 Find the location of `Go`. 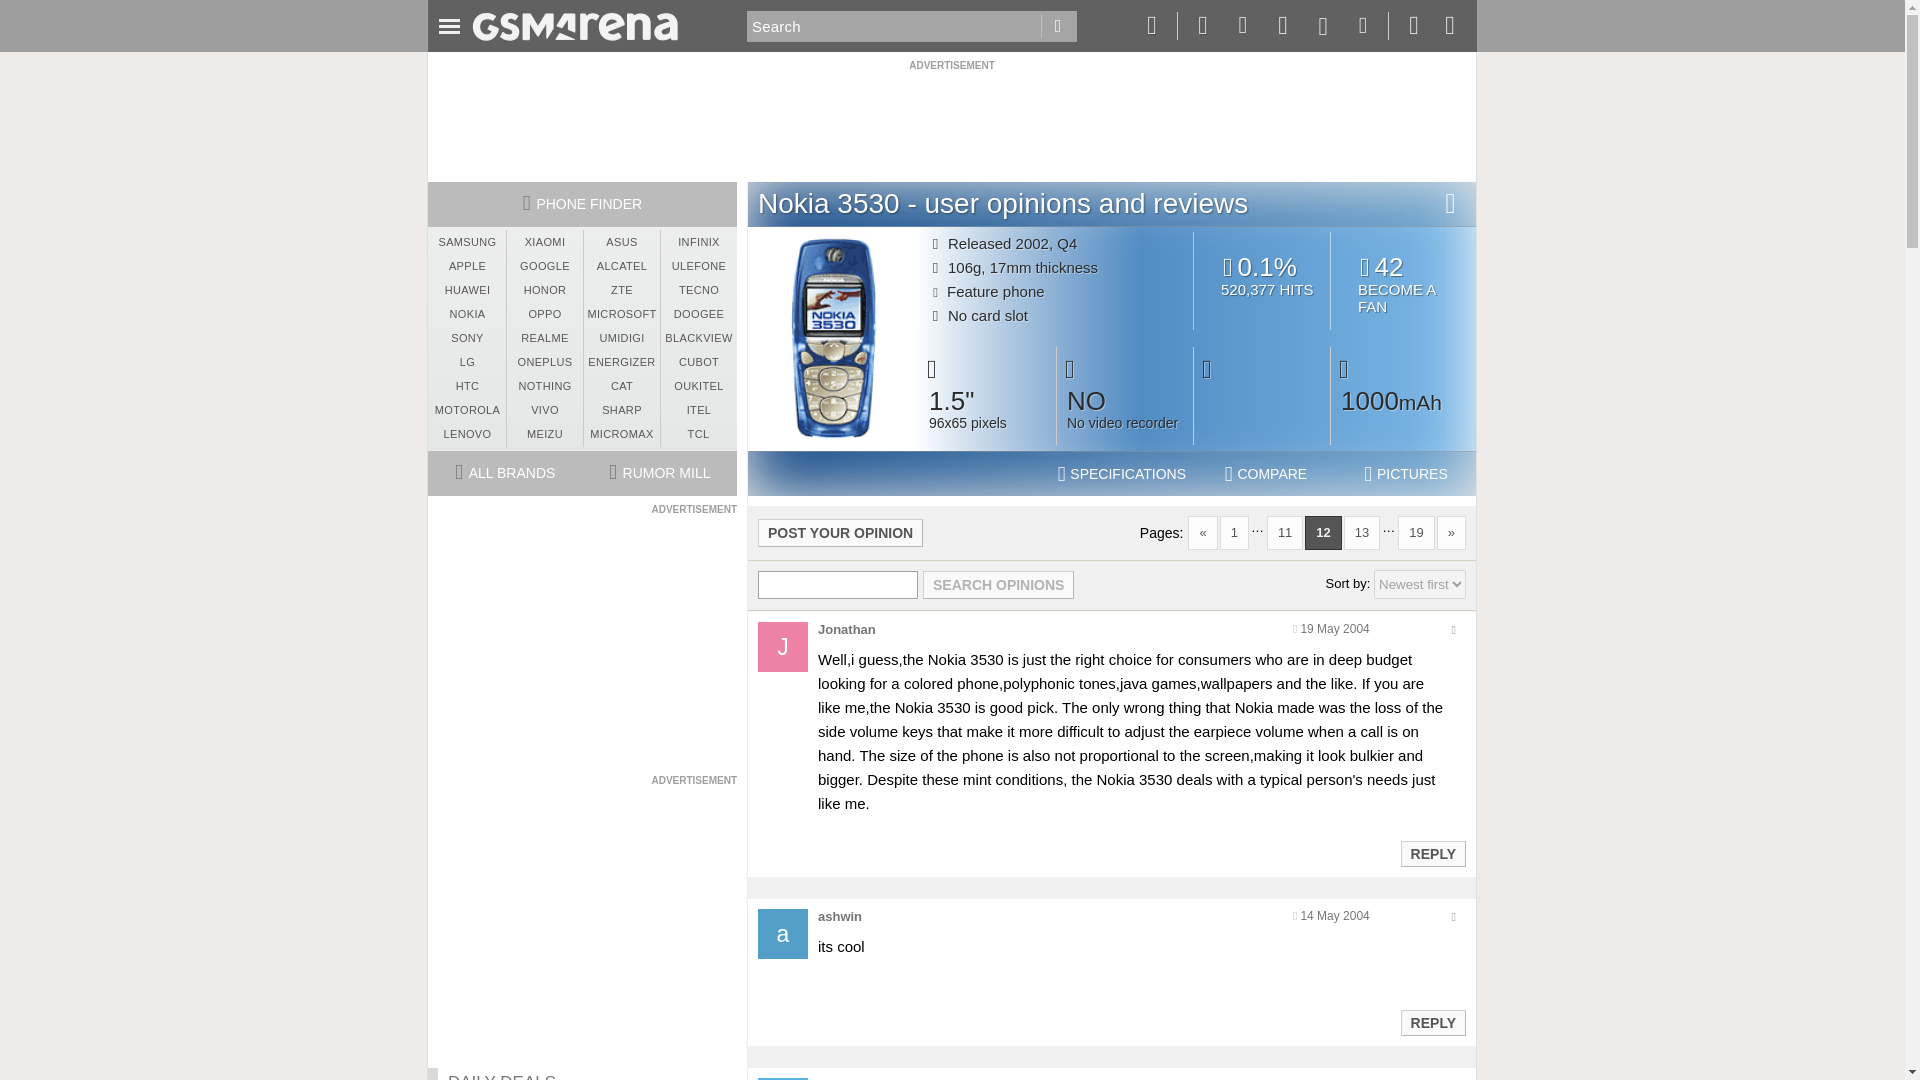

Go is located at coordinates (1058, 26).